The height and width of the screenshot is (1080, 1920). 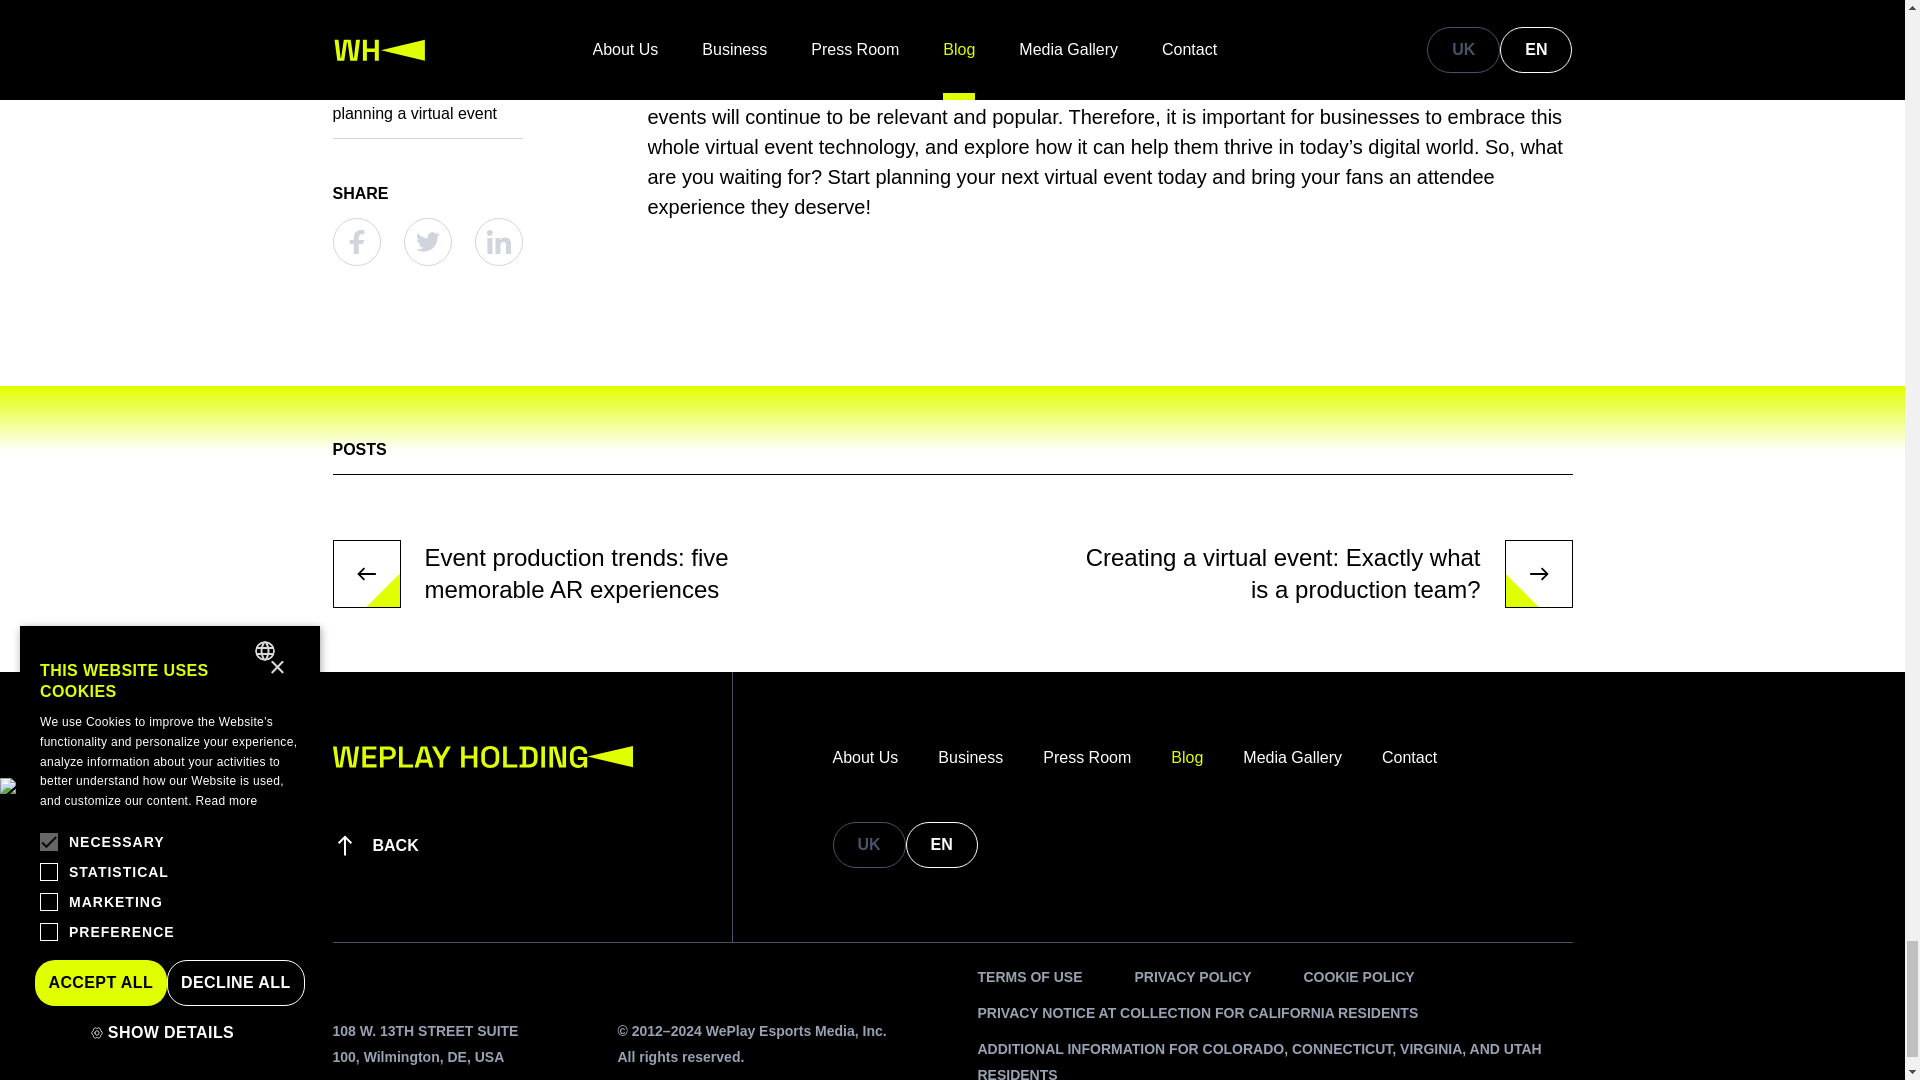 I want to click on Event production trends: five memorable AR experiences, so click(x=584, y=574).